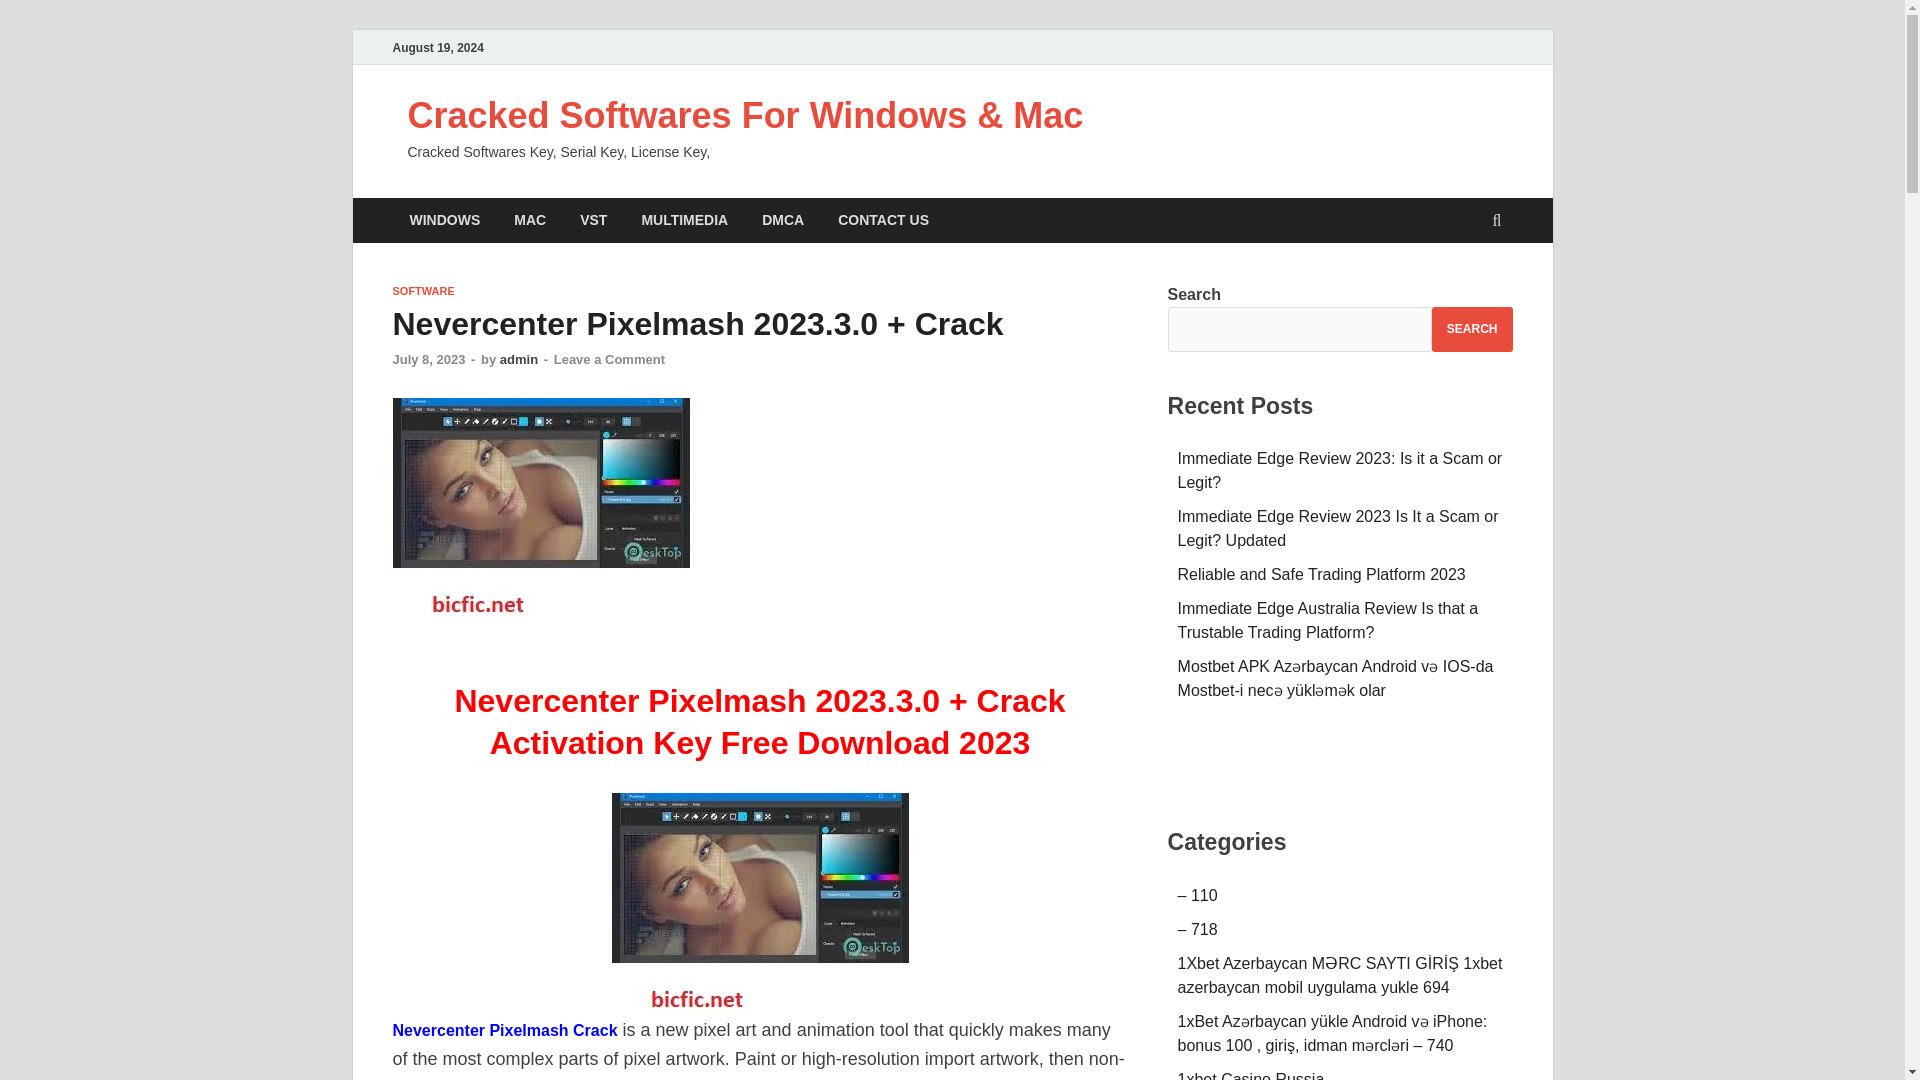 Image resolution: width=1920 pixels, height=1080 pixels. What do you see at coordinates (884, 220) in the screenshot?
I see `CONTACT US` at bounding box center [884, 220].